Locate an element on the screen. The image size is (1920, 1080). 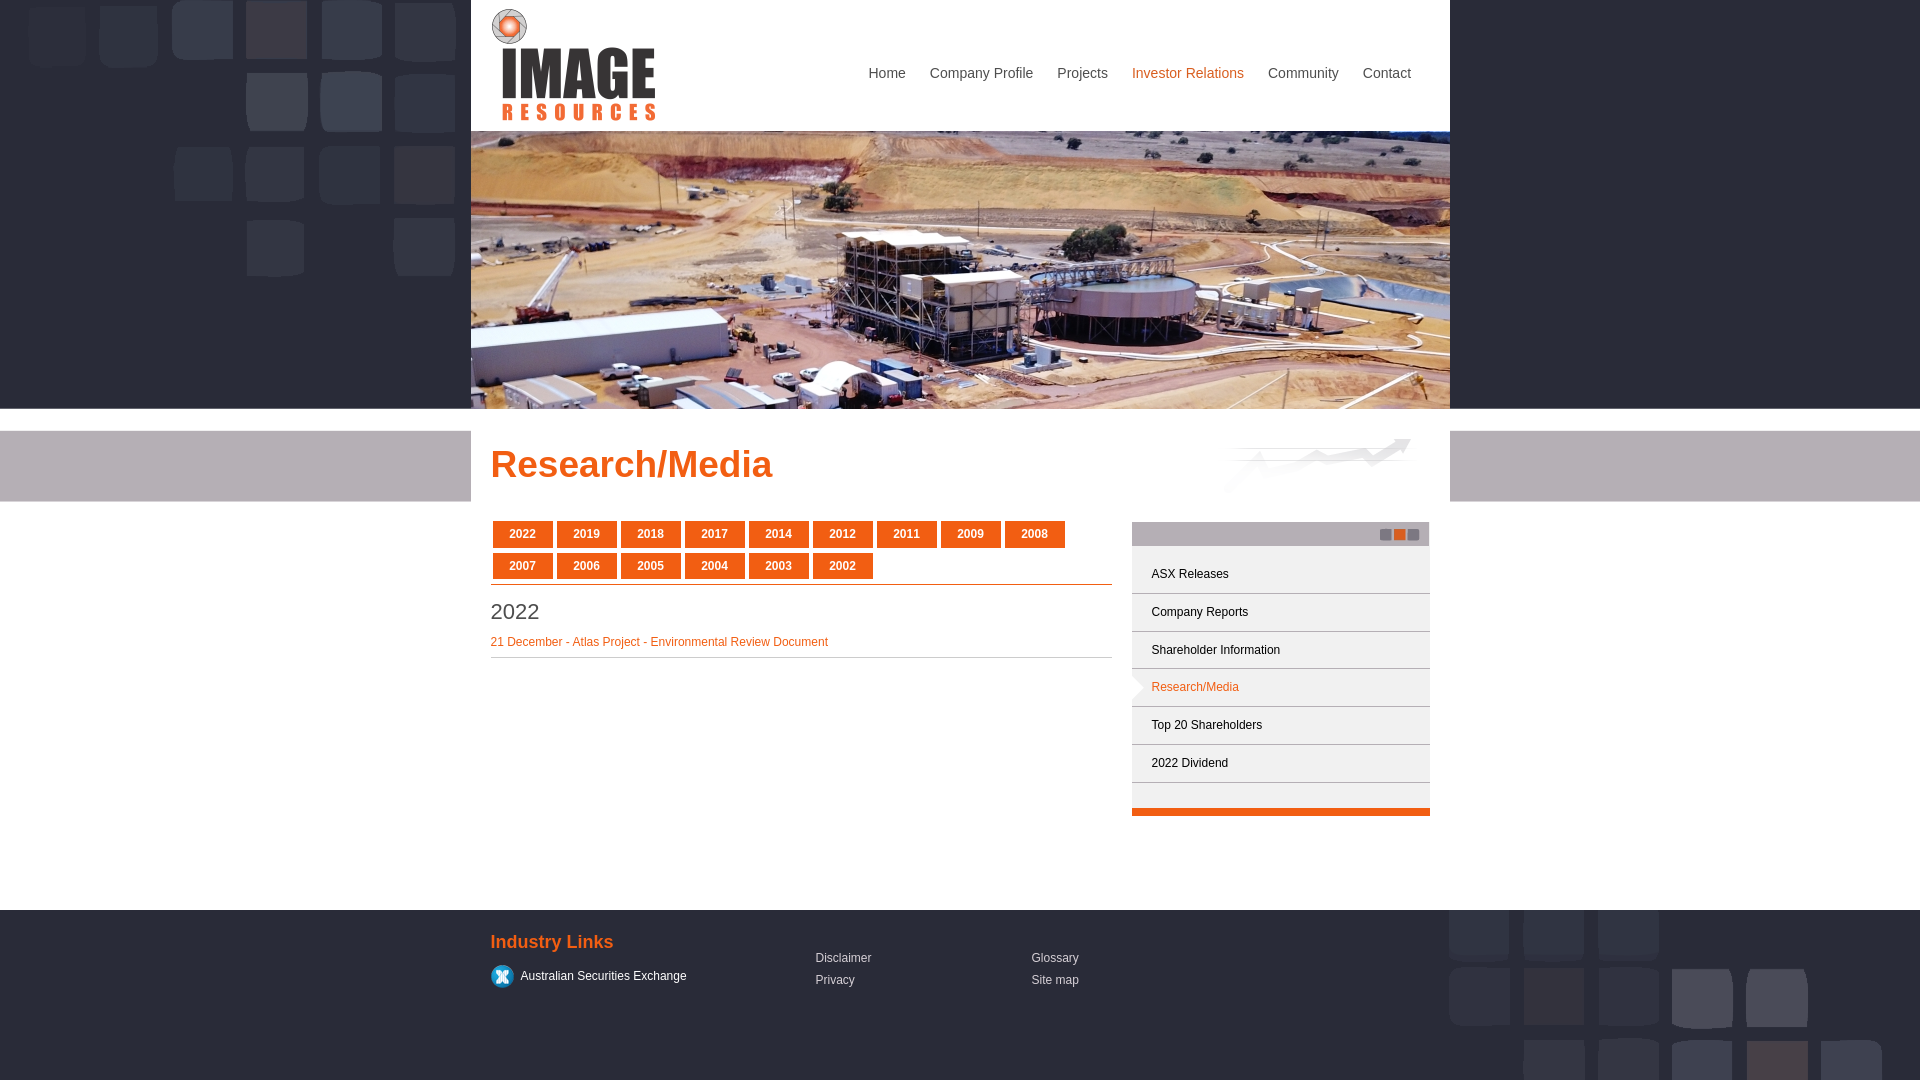
2019 is located at coordinates (586, 534).